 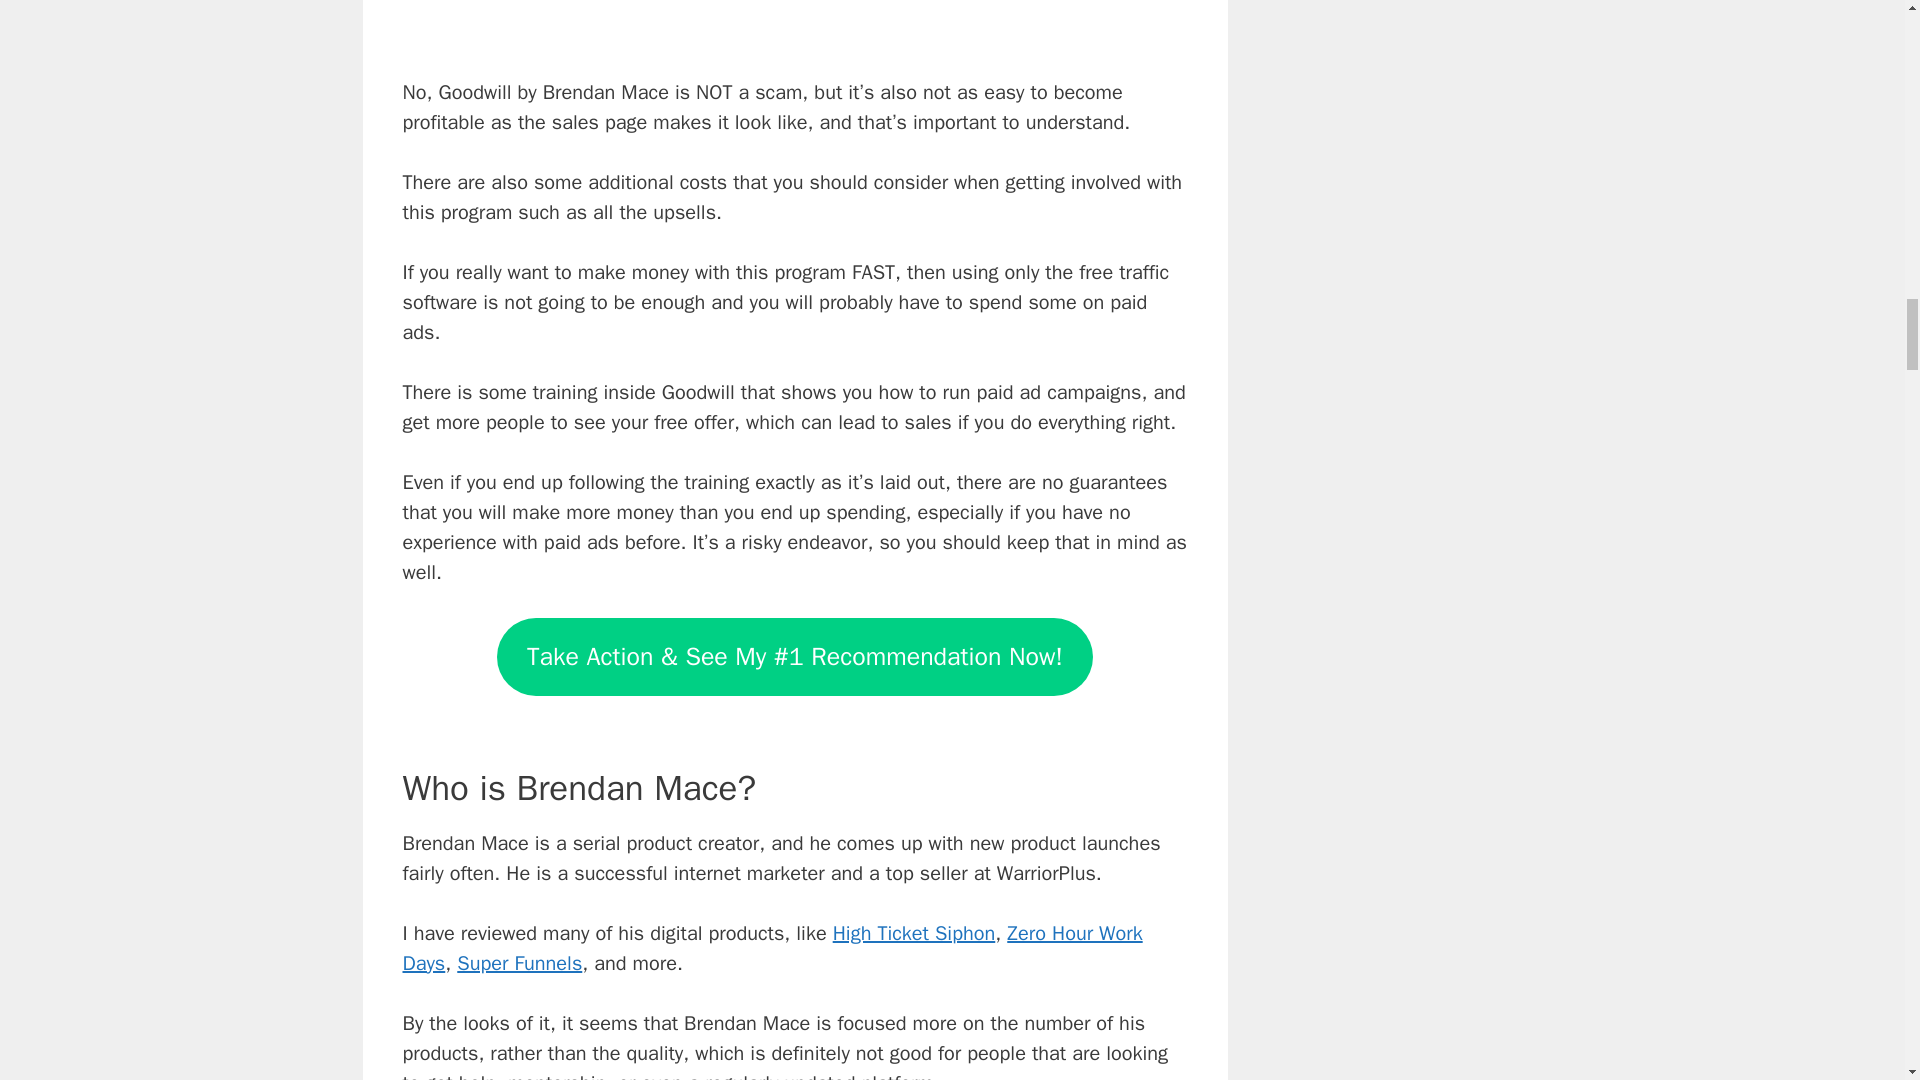 What do you see at coordinates (914, 934) in the screenshot?
I see `High Ticket Siphon` at bounding box center [914, 934].